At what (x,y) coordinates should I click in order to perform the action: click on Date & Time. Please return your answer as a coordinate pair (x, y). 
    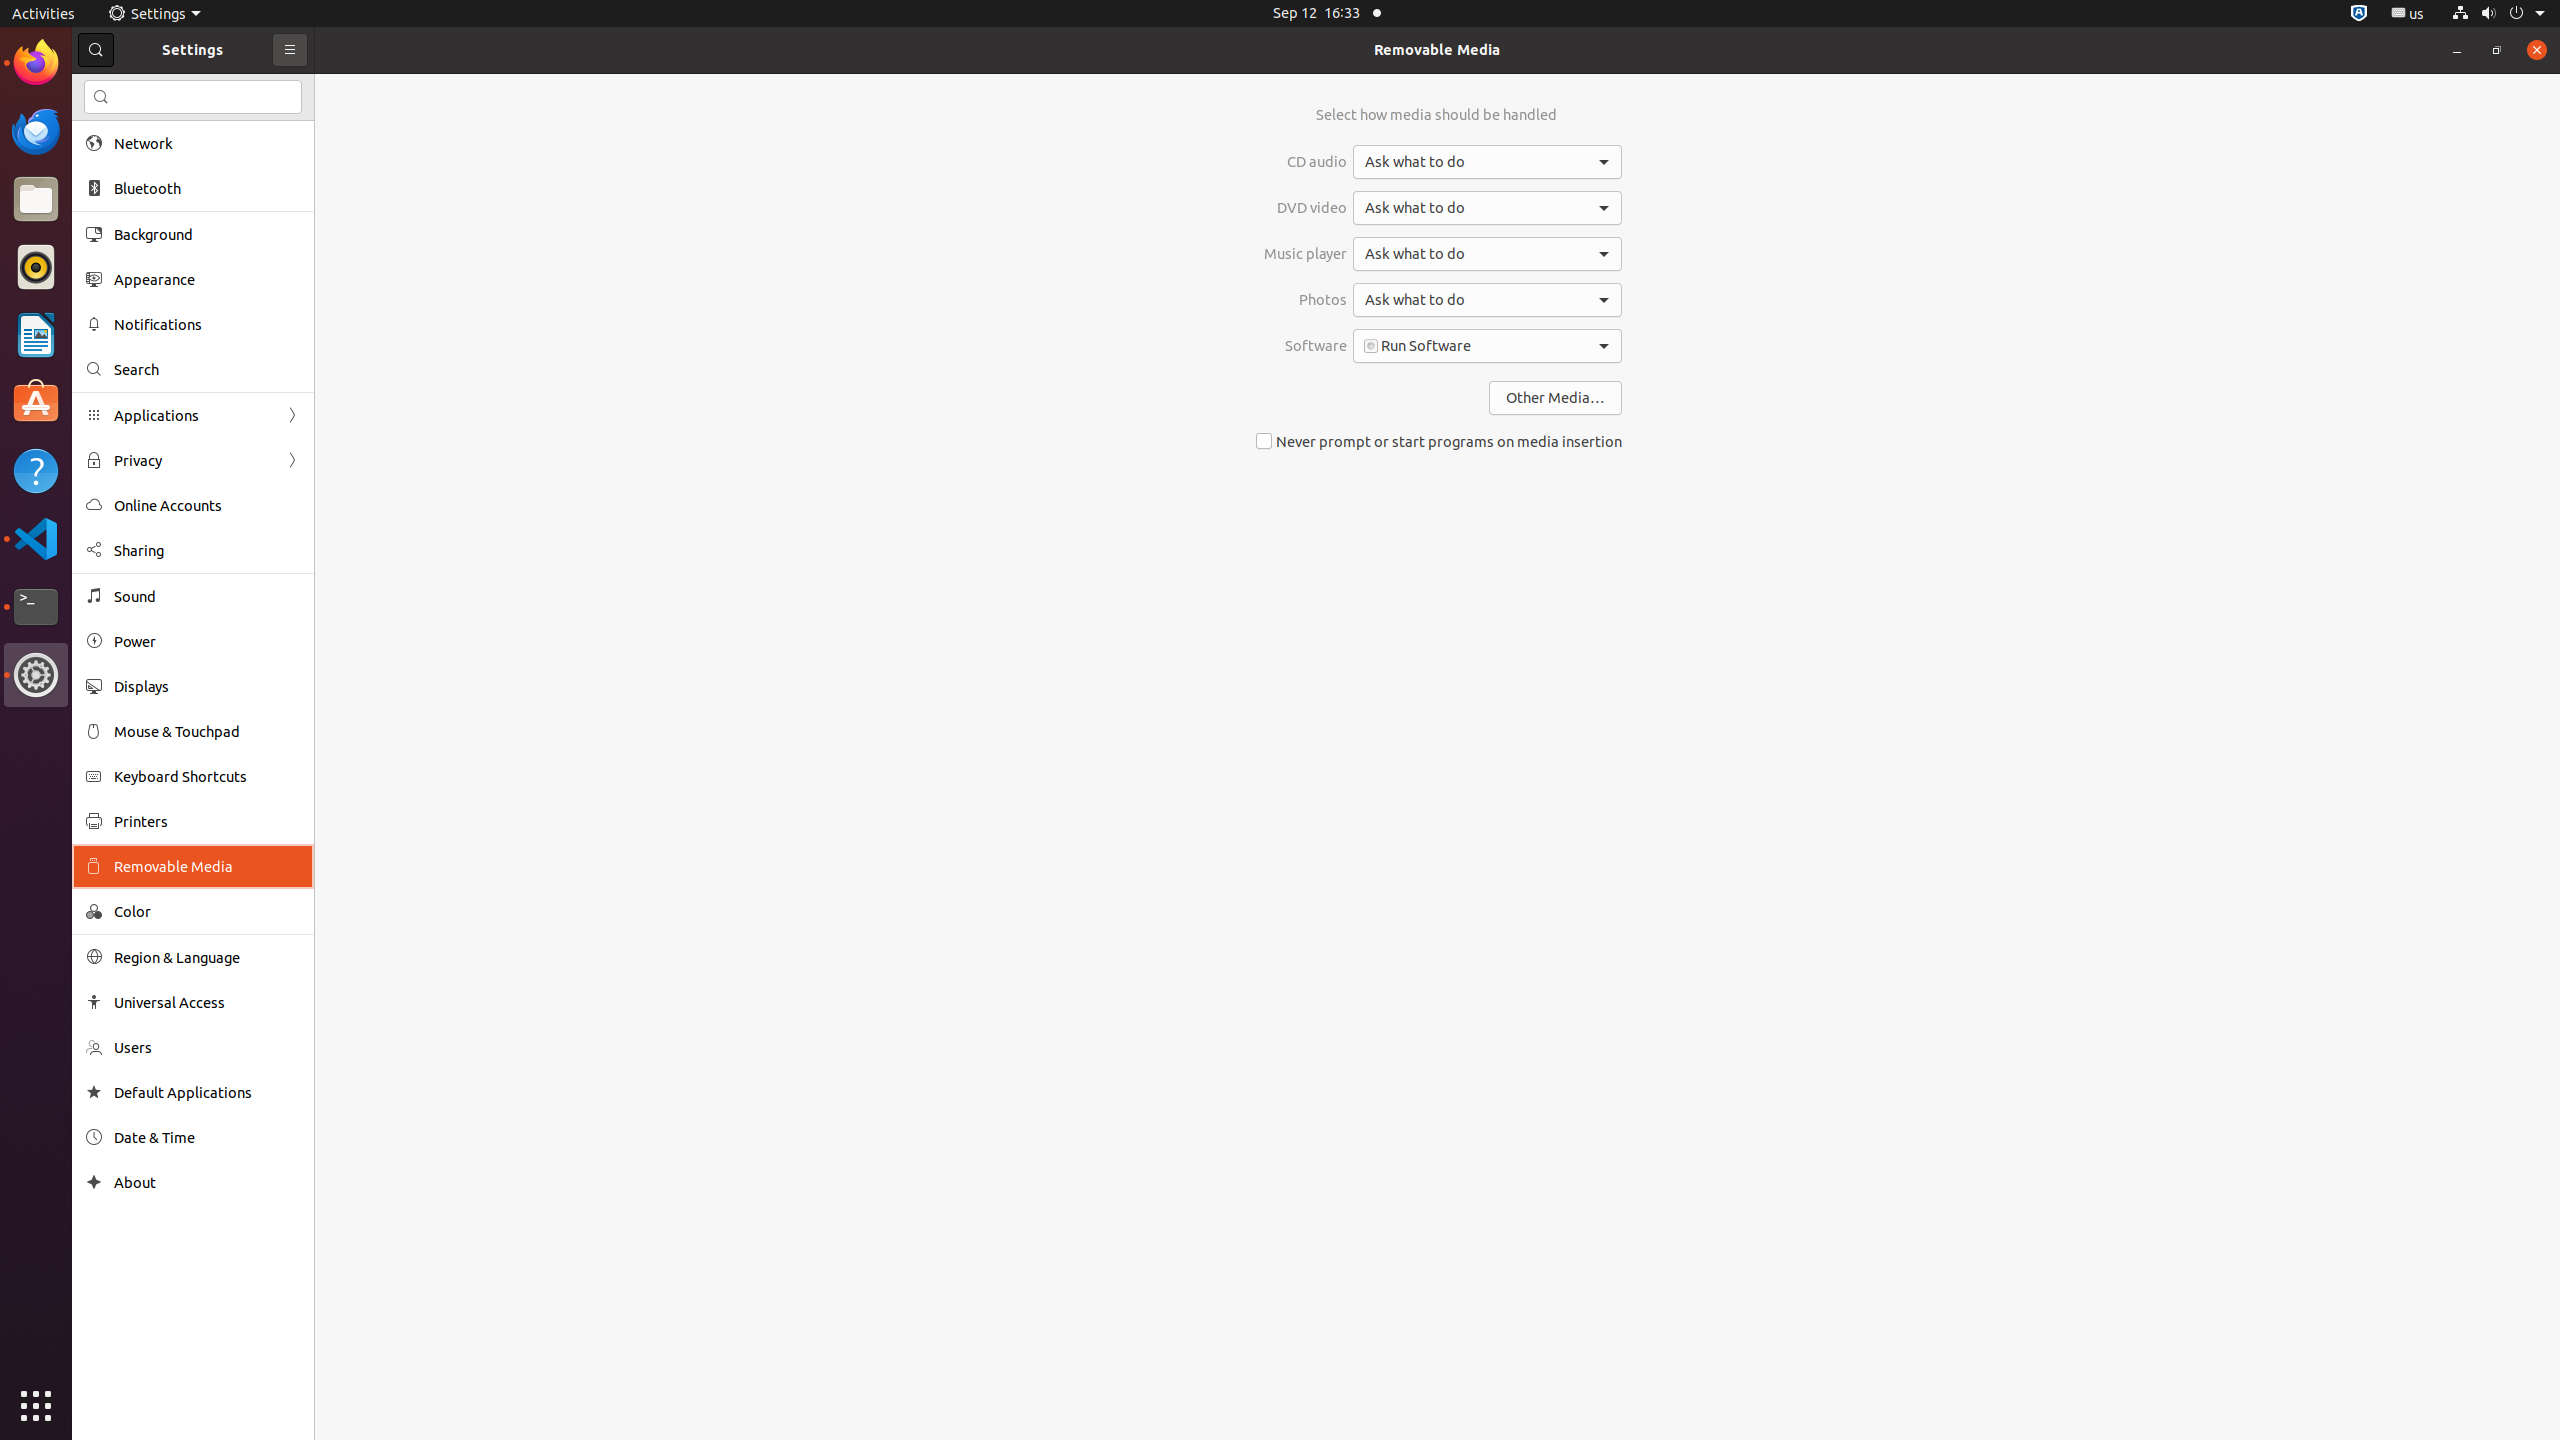
    Looking at the image, I should click on (207, 1138).